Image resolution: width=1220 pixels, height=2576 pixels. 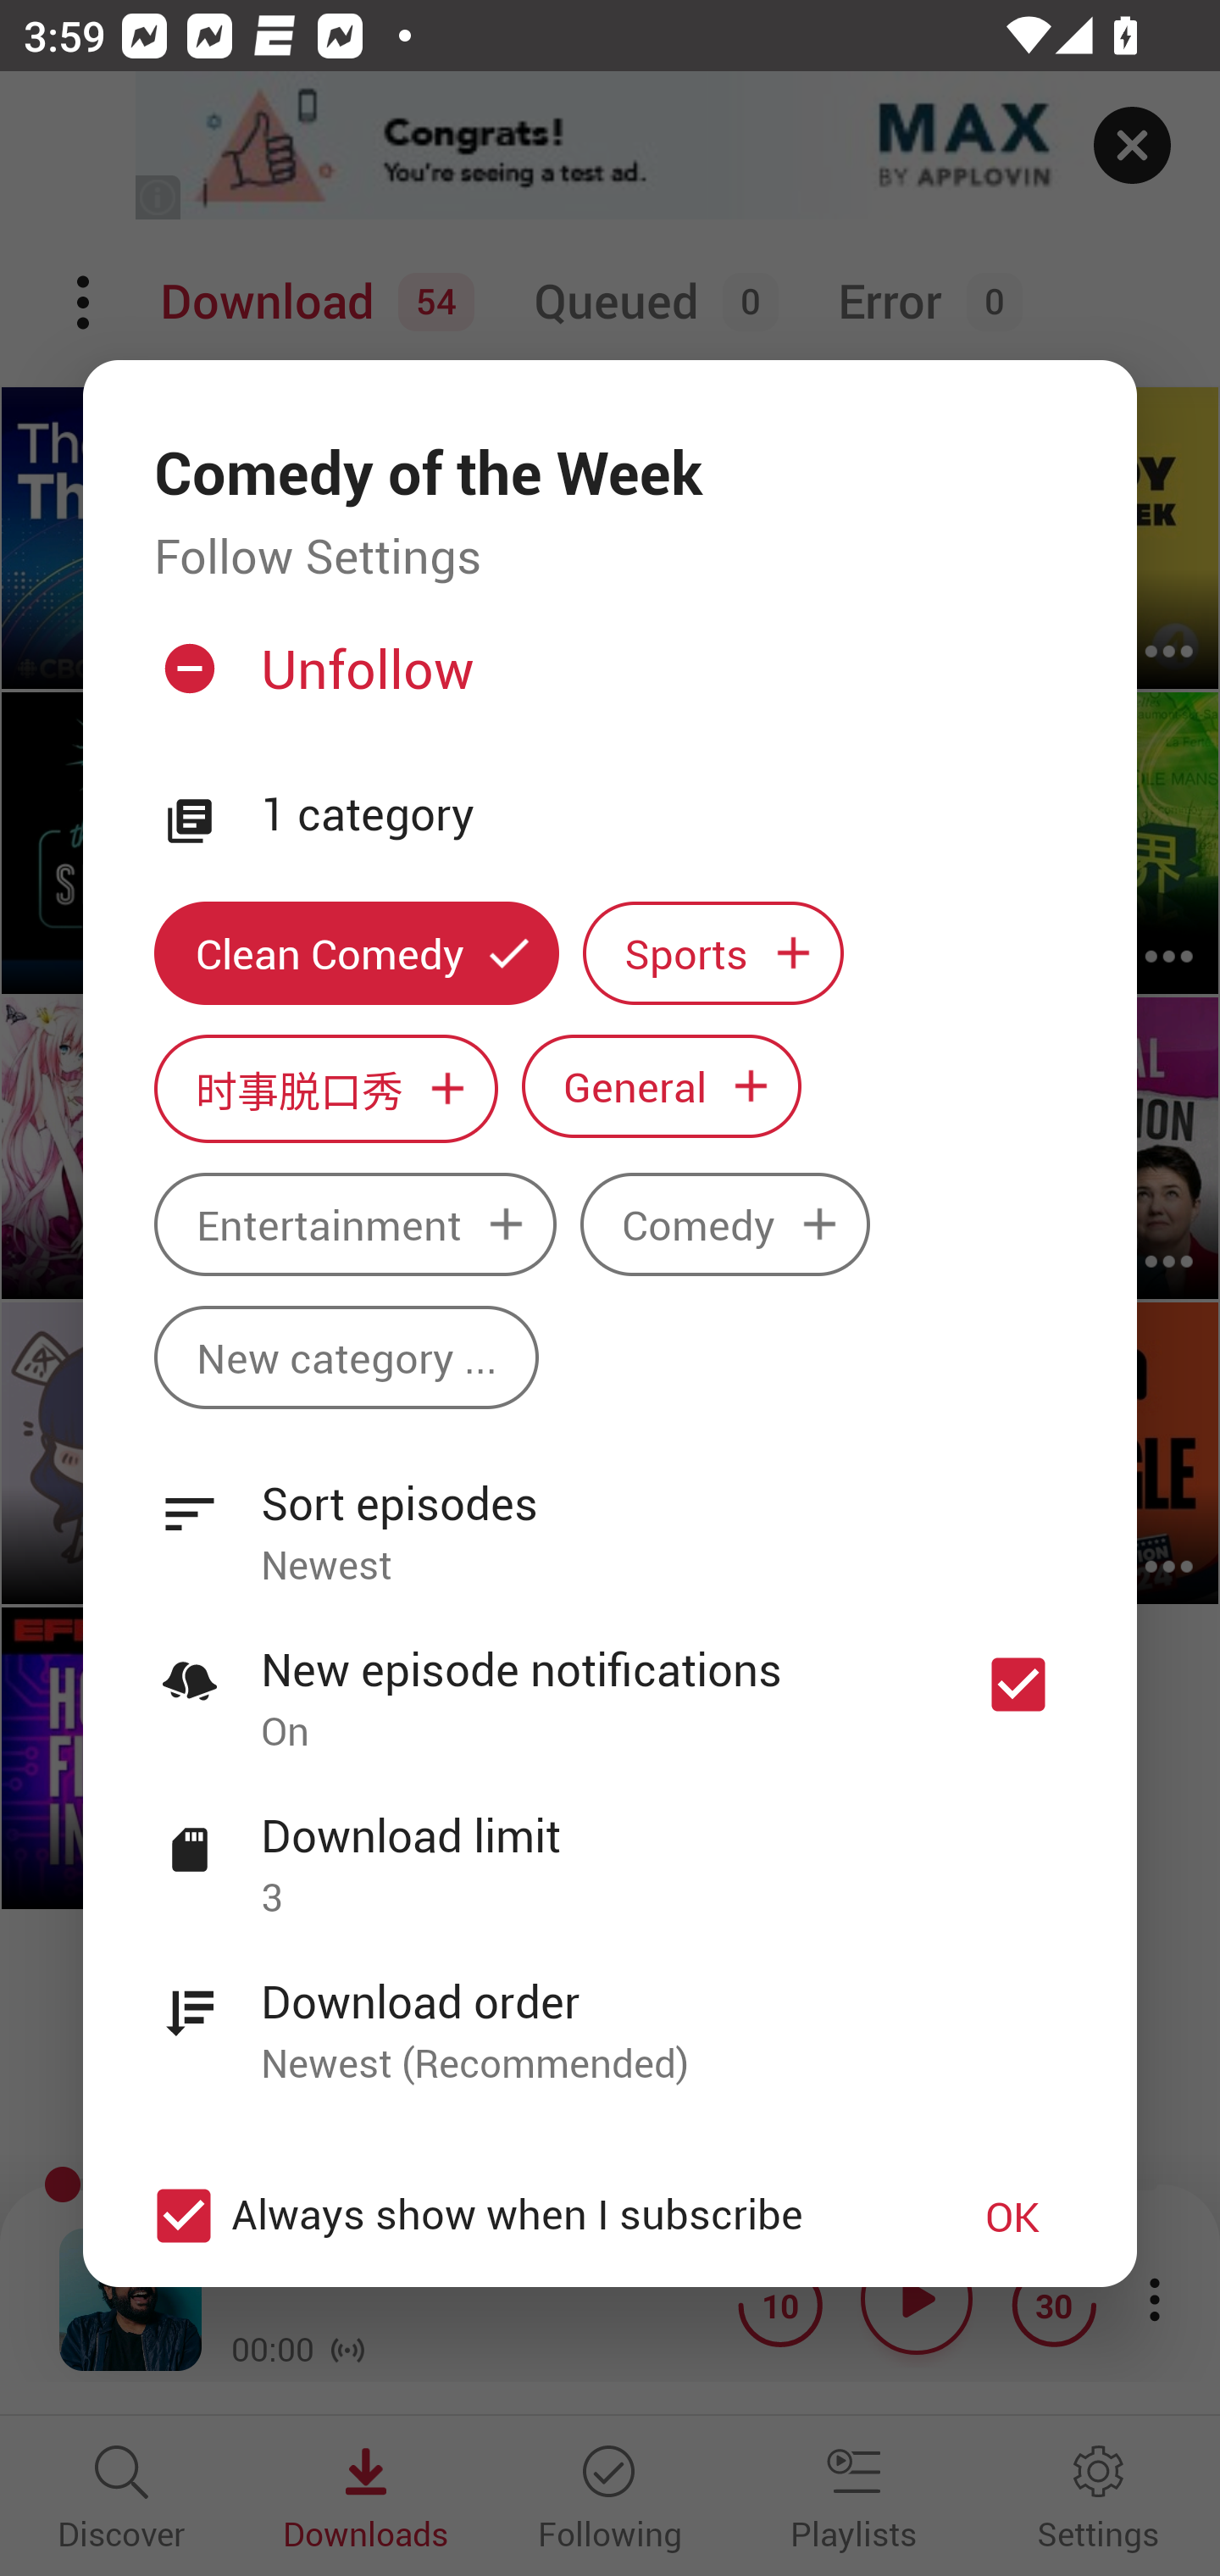 What do you see at coordinates (325, 1090) in the screenshot?
I see `时事脱口秀` at bounding box center [325, 1090].